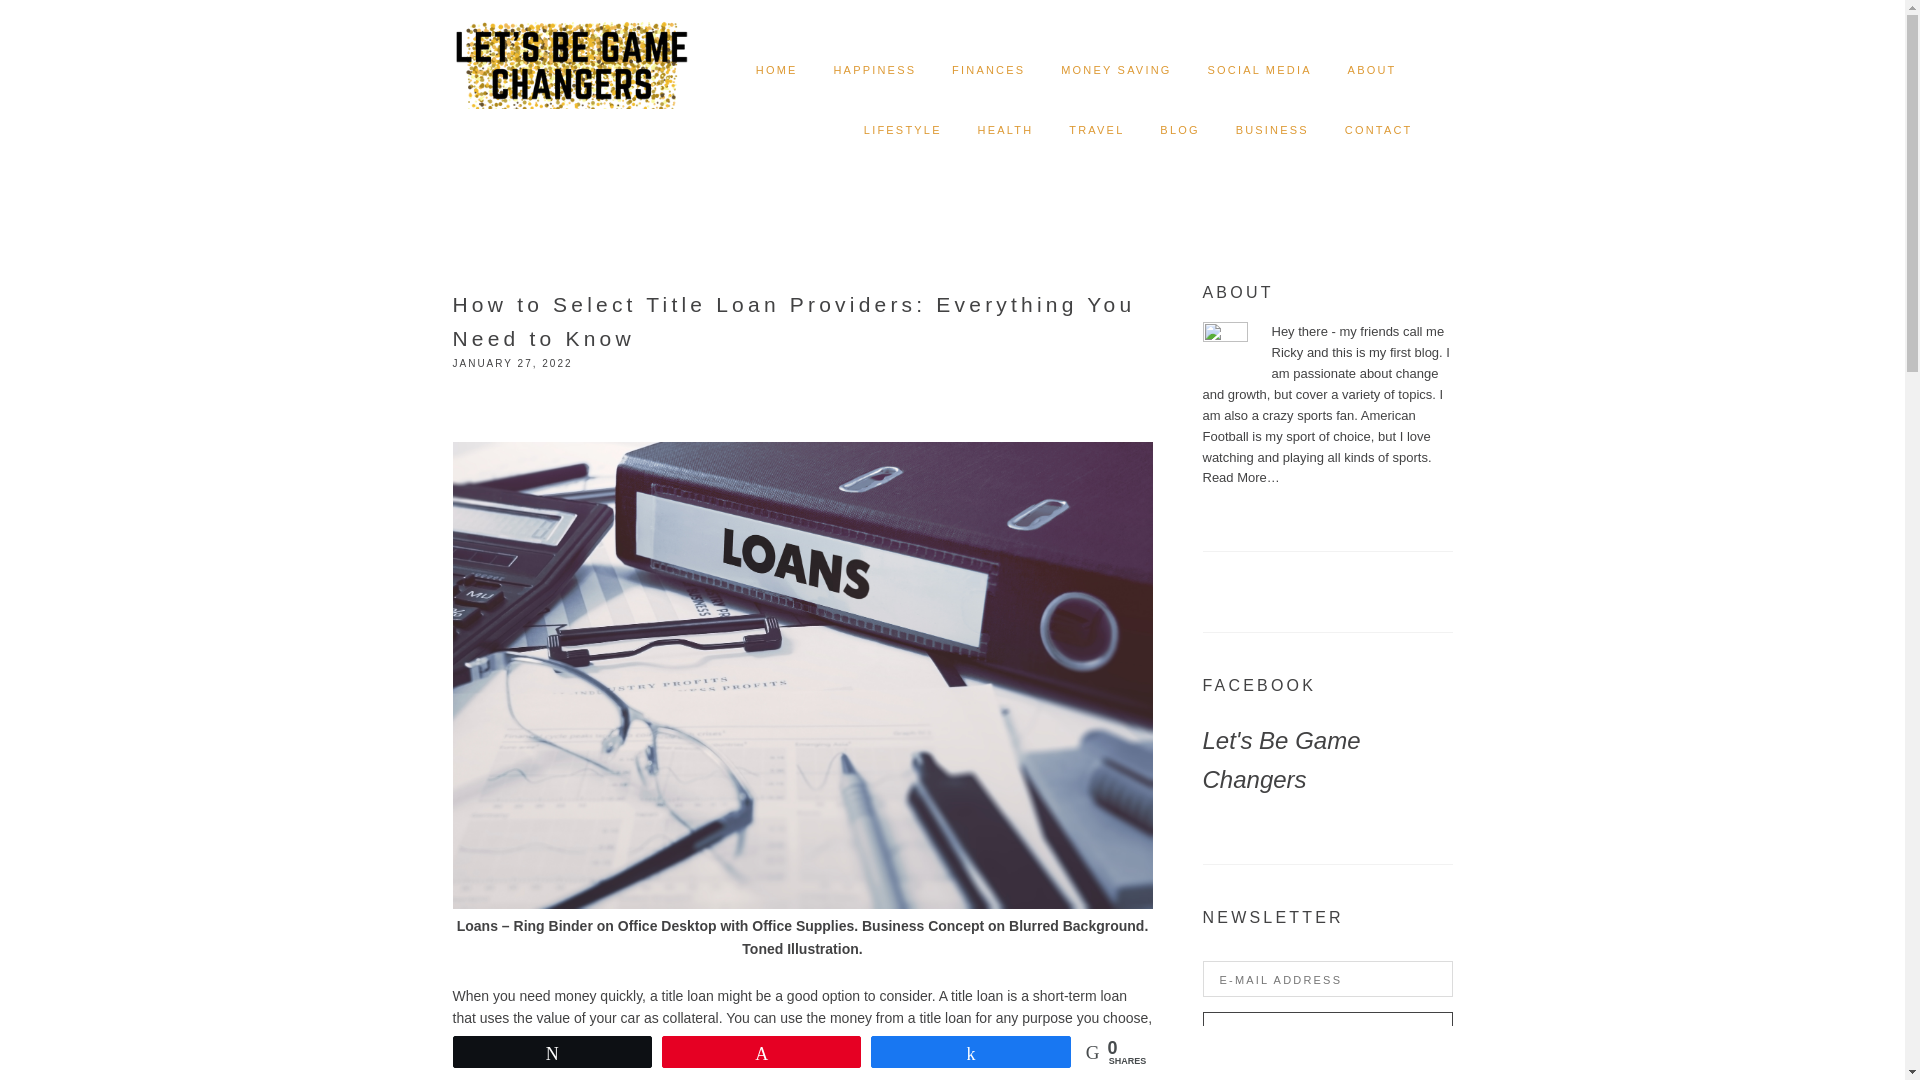 This screenshot has height=1080, width=1920. What do you see at coordinates (988, 70) in the screenshot?
I see `FINANCES` at bounding box center [988, 70].